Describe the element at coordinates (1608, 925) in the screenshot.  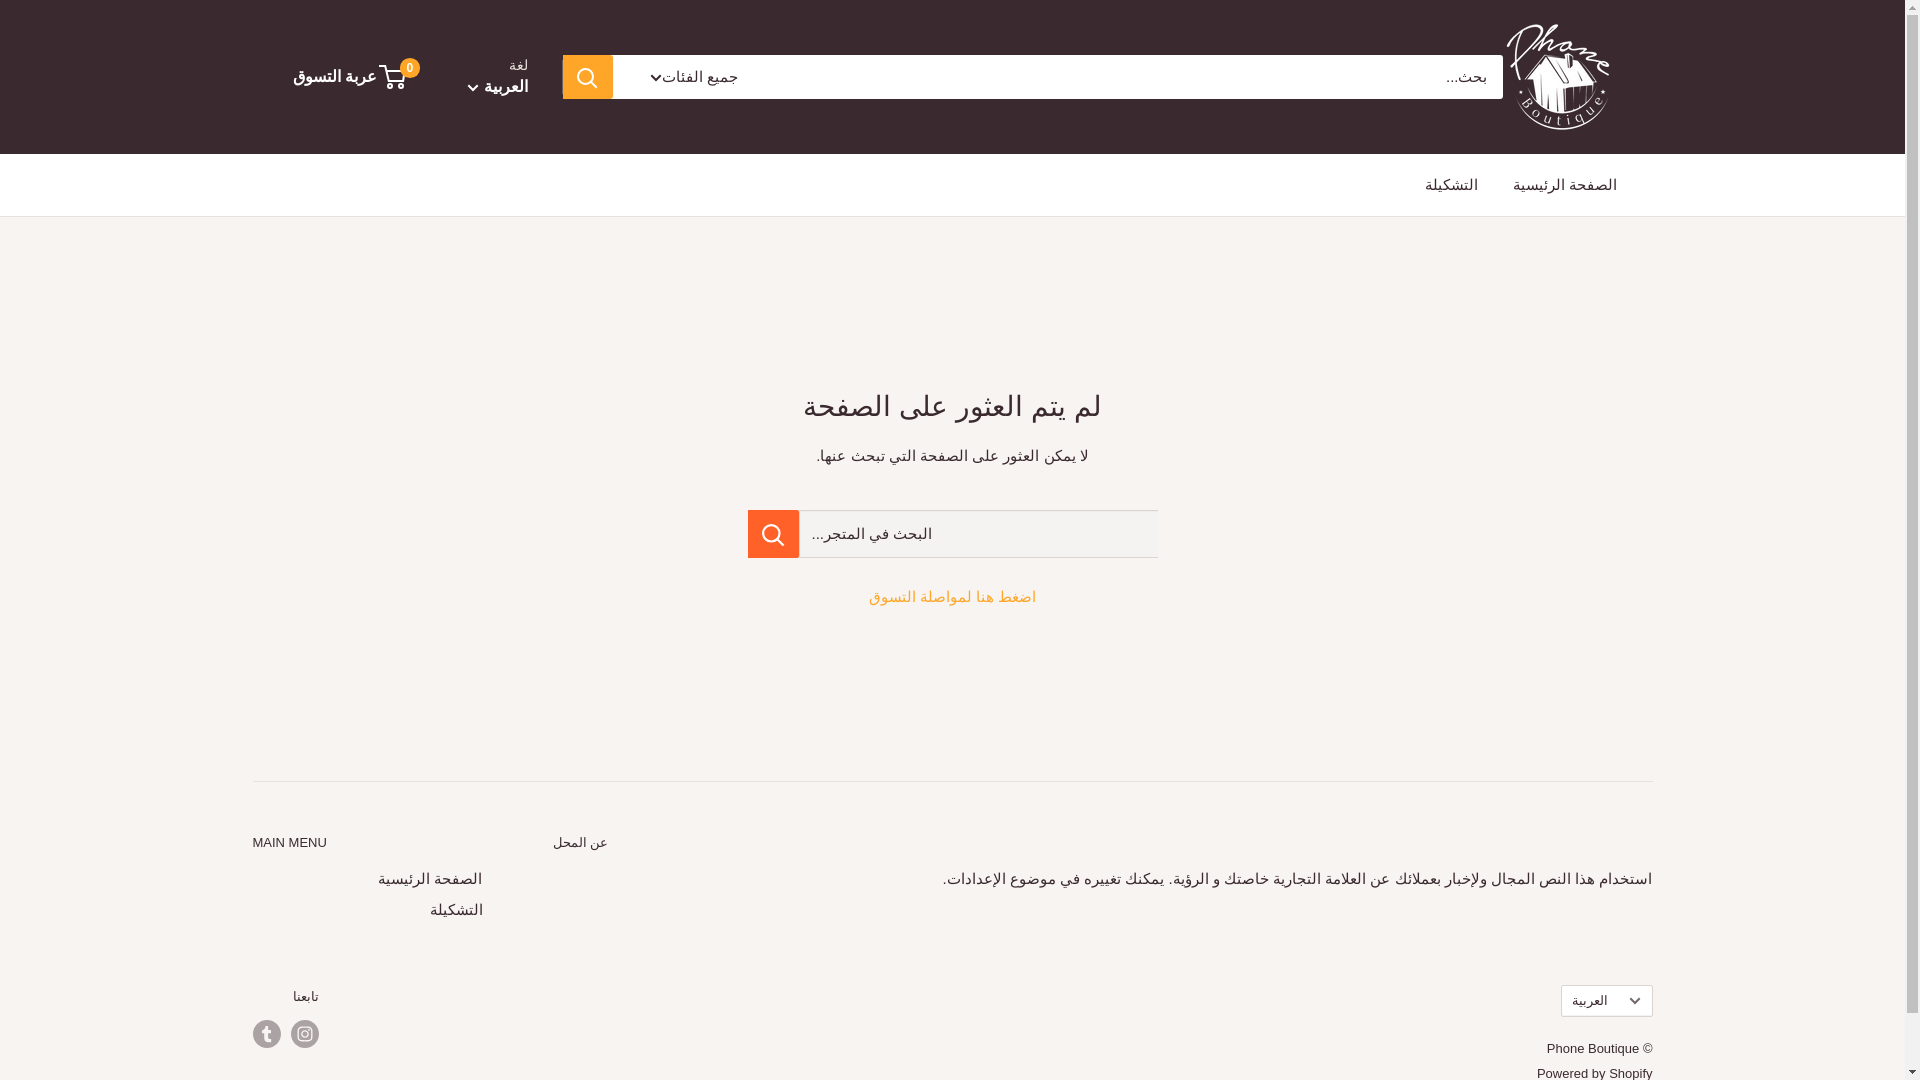
I see `en` at that location.